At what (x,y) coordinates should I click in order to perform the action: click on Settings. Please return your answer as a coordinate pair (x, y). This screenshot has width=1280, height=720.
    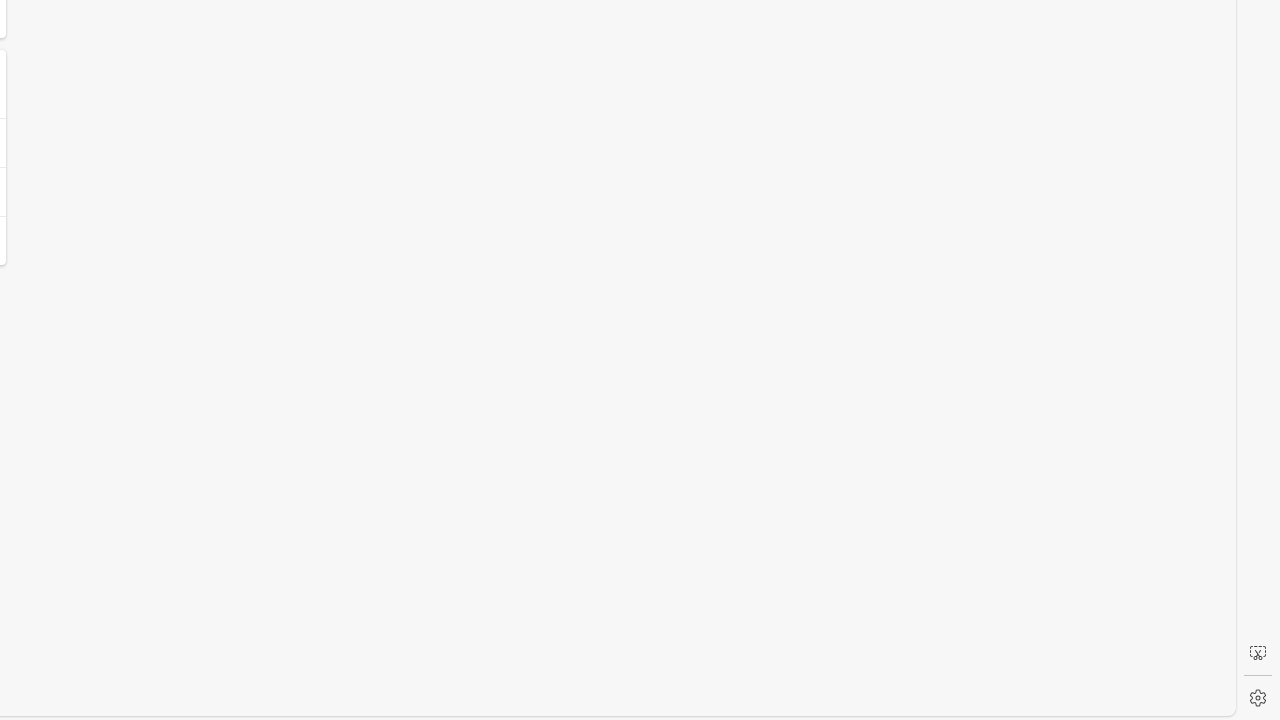
    Looking at the image, I should click on (1258, 698).